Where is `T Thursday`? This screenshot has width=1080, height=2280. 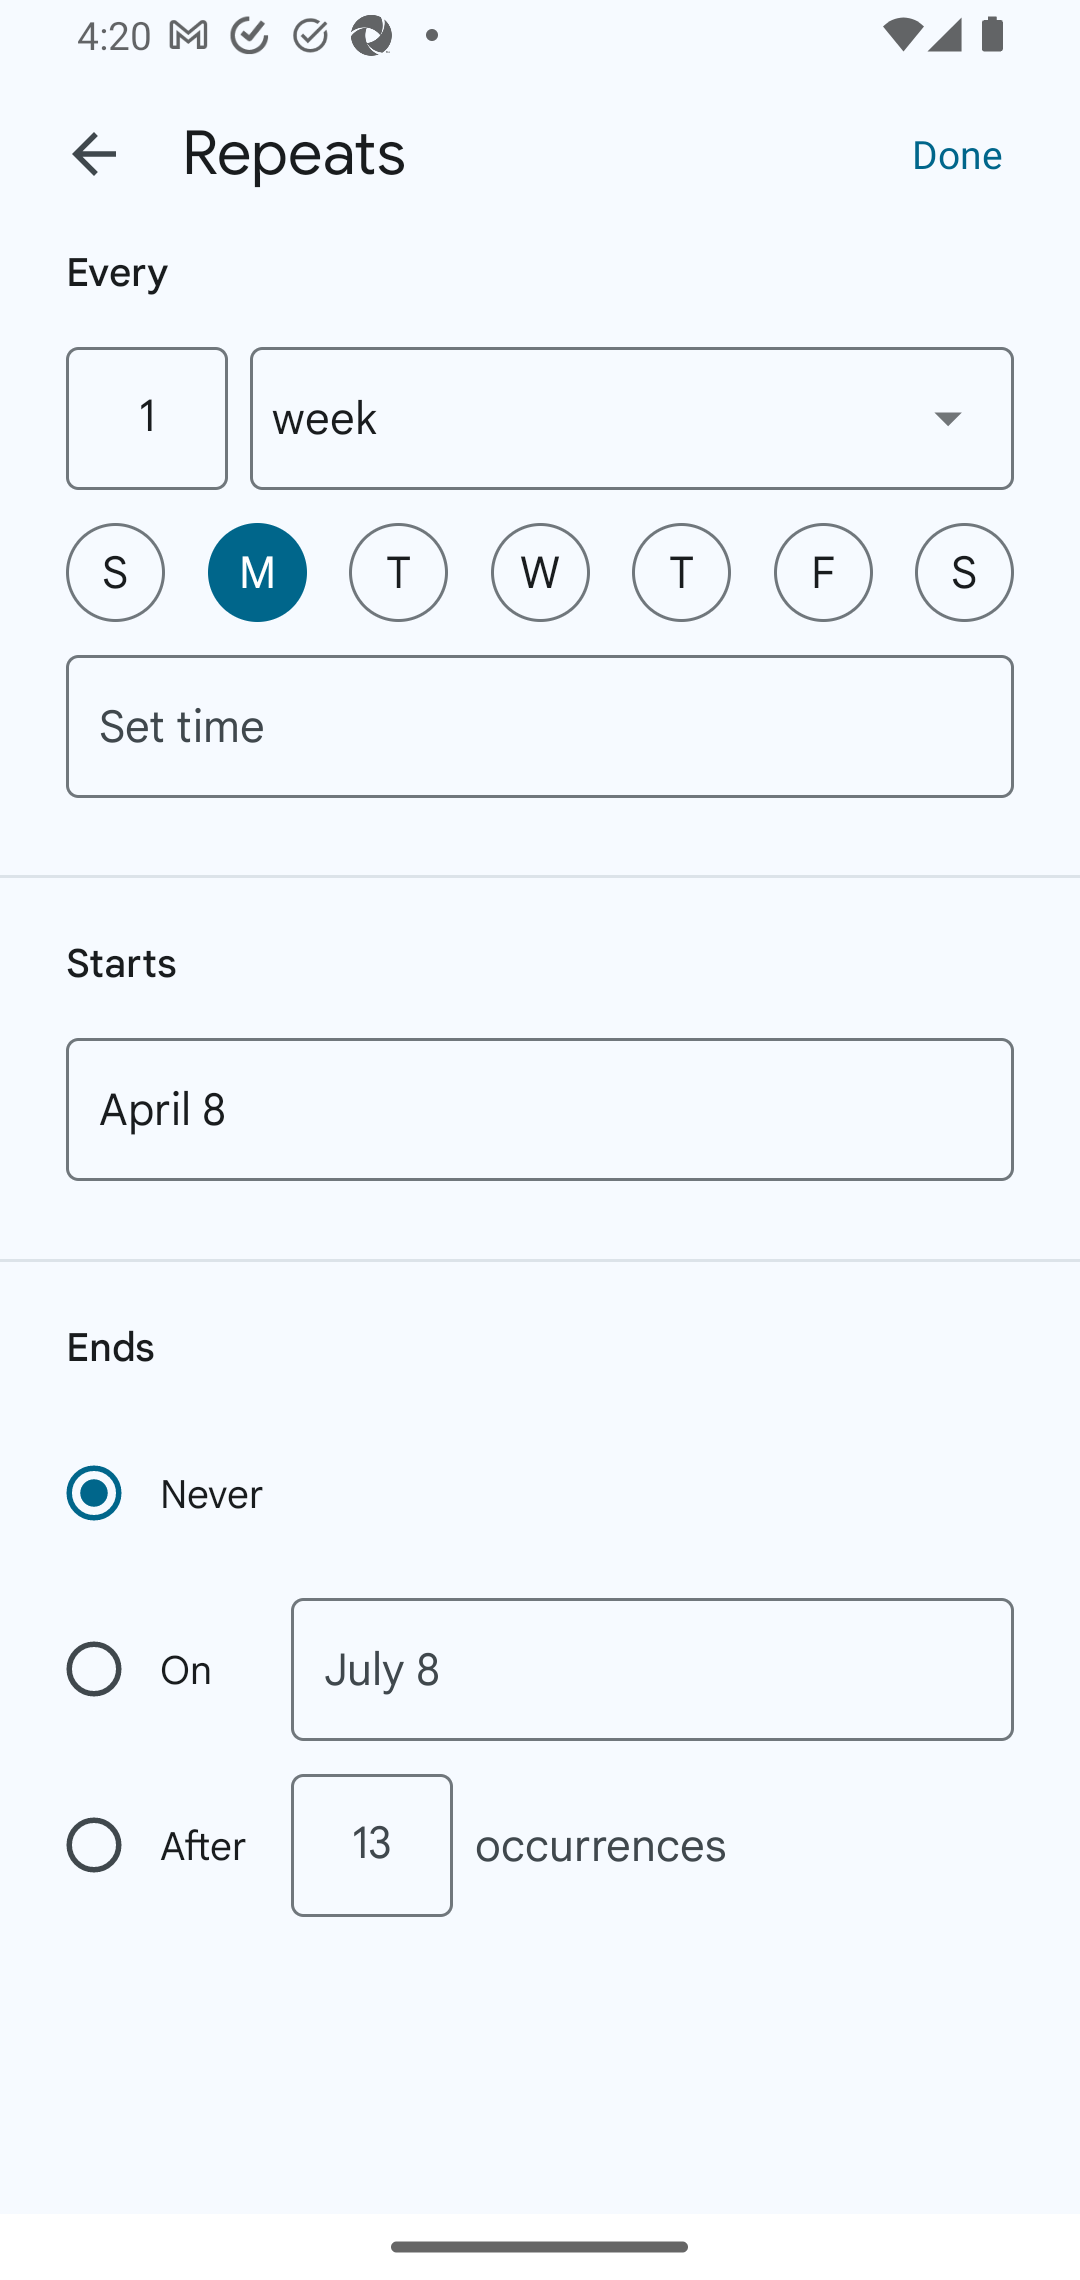 T Thursday is located at coordinates (681, 572).